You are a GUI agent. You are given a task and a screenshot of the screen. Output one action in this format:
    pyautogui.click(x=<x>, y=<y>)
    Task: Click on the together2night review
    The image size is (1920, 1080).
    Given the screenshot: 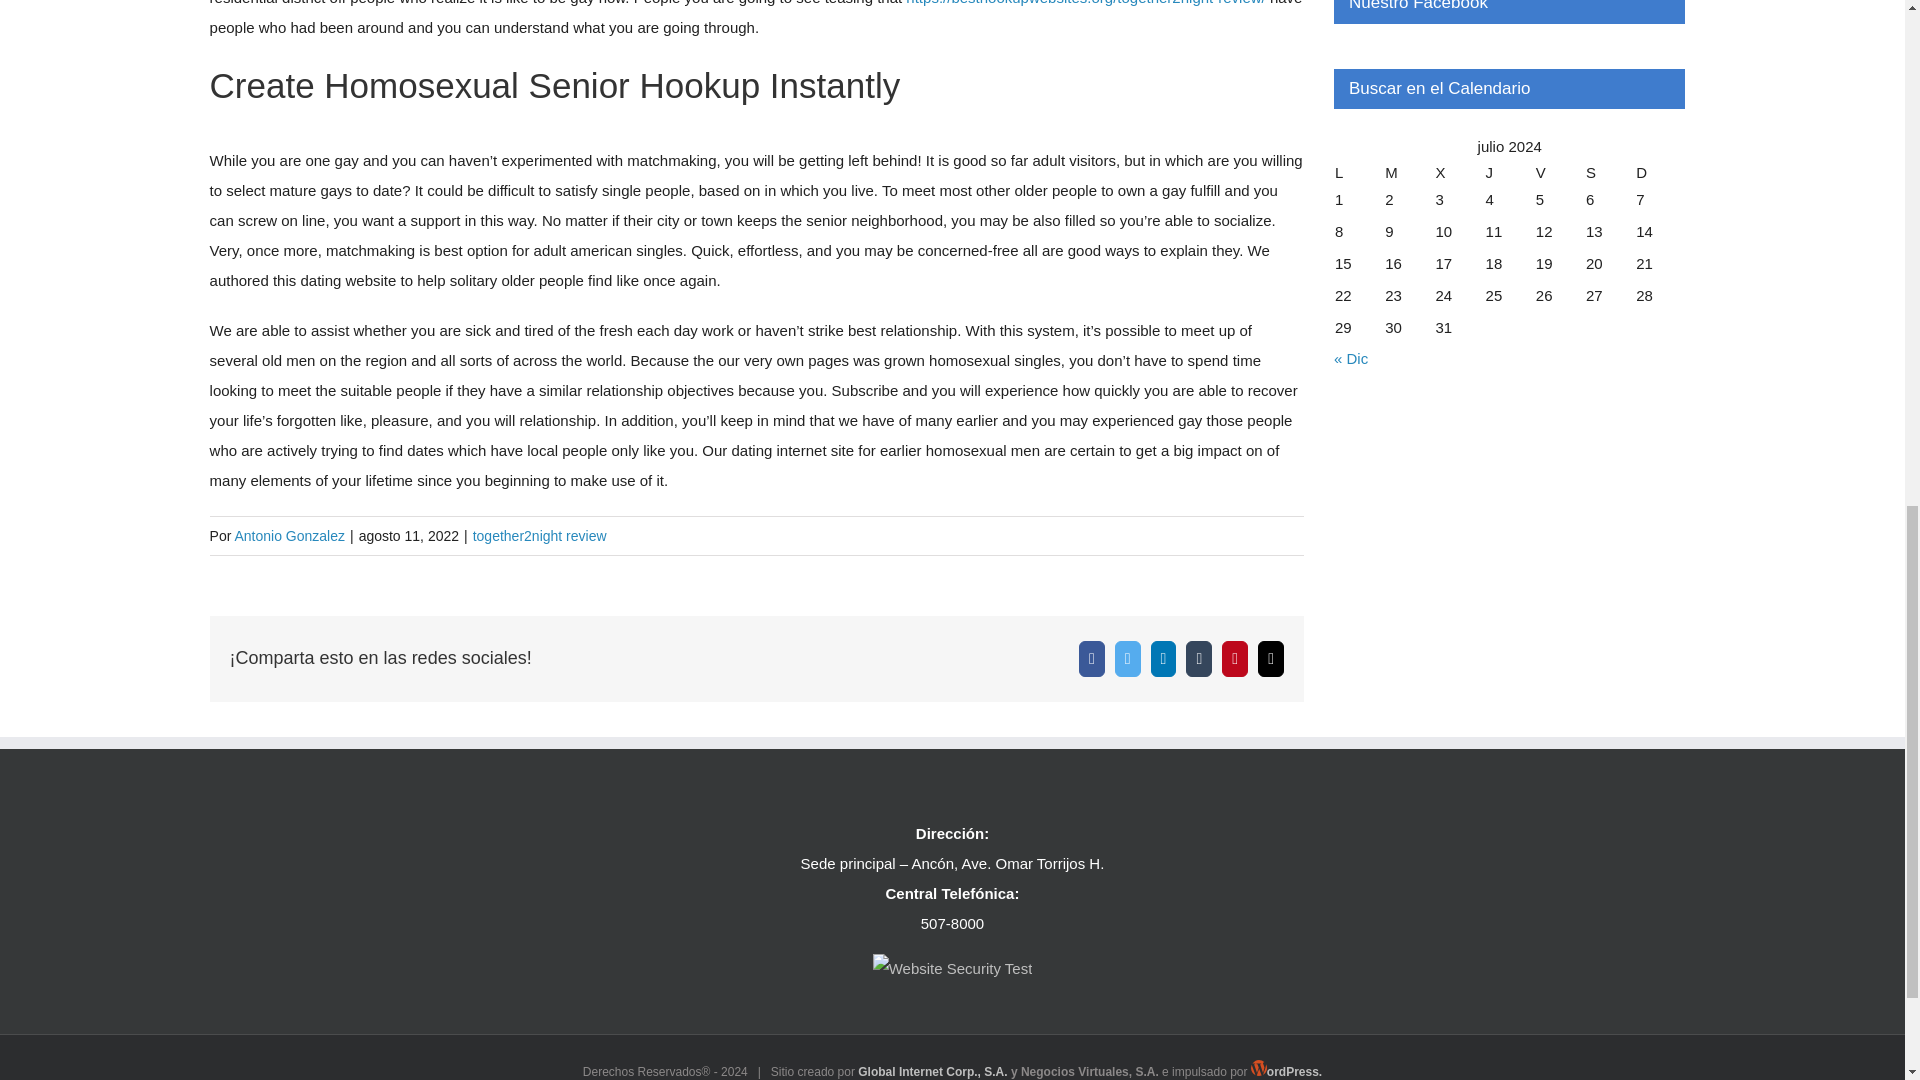 What is the action you would take?
    pyautogui.click(x=539, y=536)
    